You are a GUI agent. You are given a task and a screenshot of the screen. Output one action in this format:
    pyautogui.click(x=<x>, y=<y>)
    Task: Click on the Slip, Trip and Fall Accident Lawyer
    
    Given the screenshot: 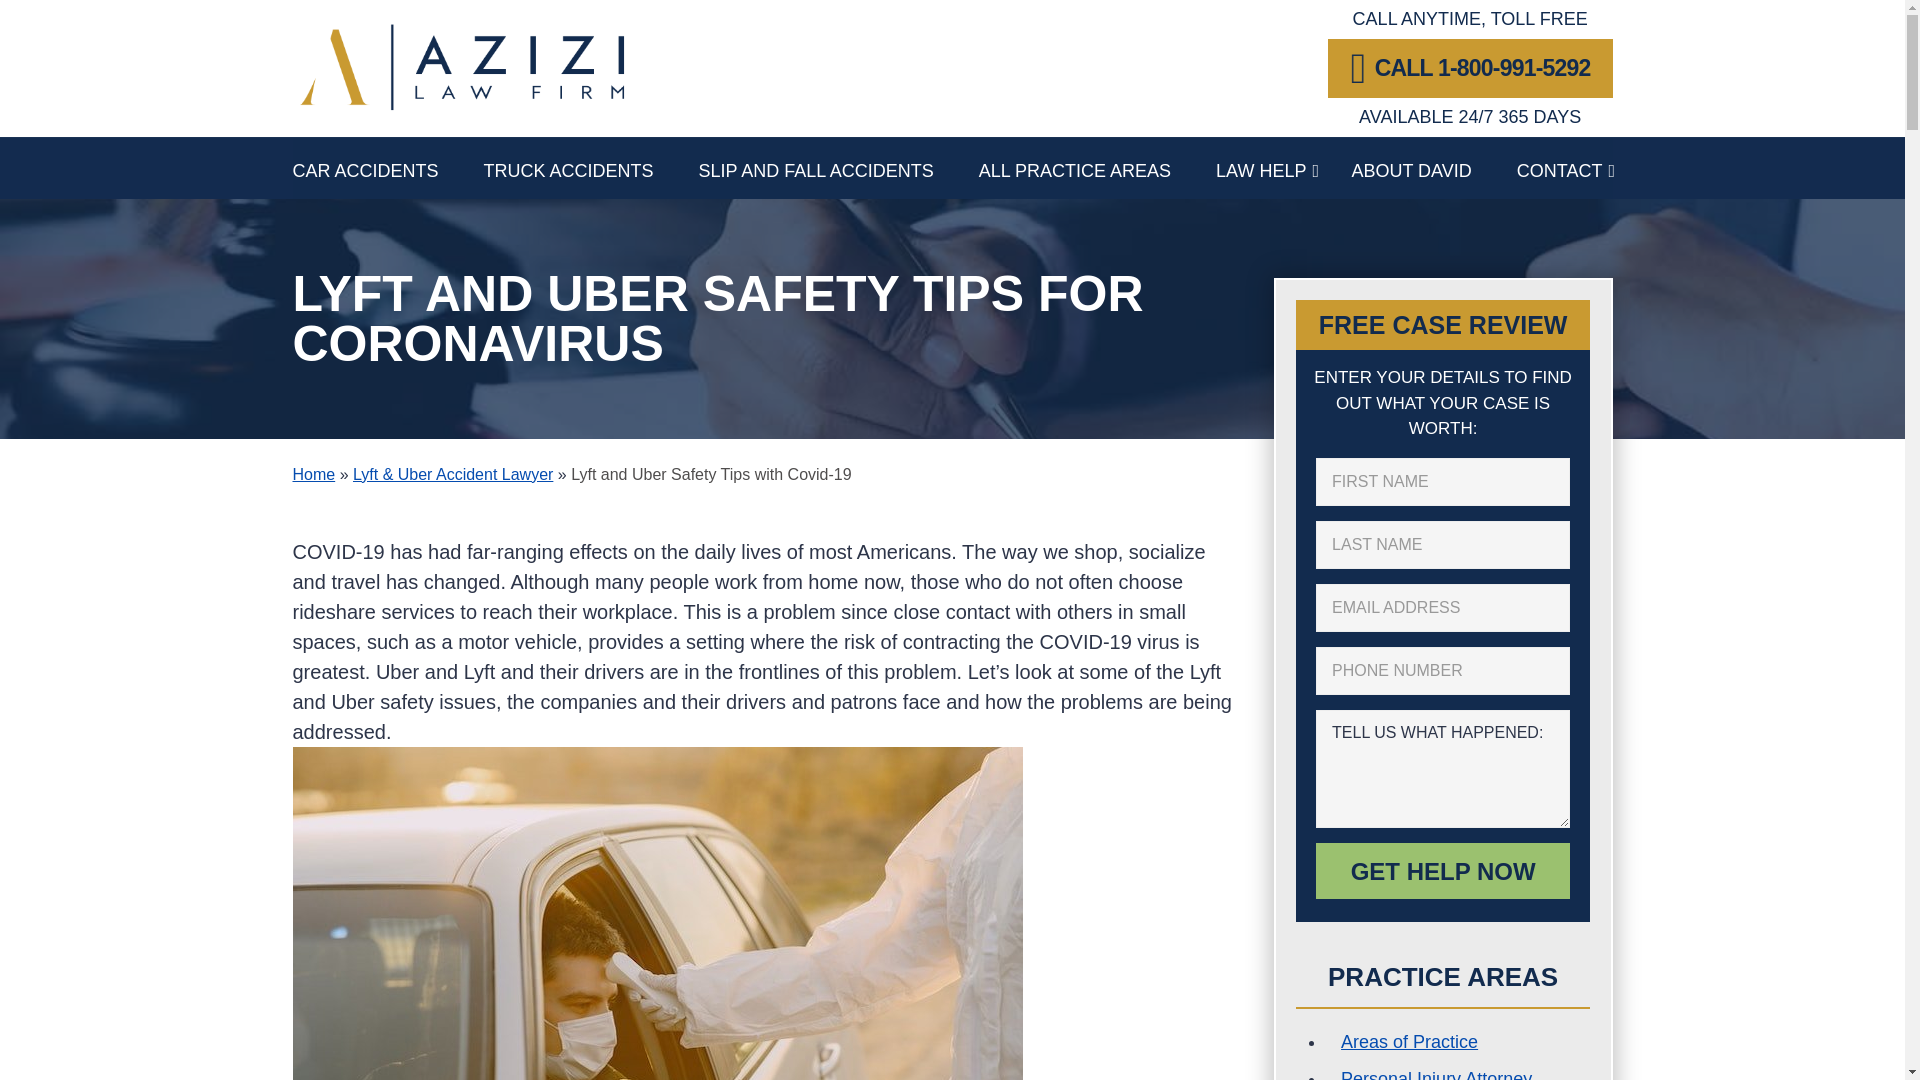 What is the action you would take?
    pyautogui.click(x=838, y=168)
    